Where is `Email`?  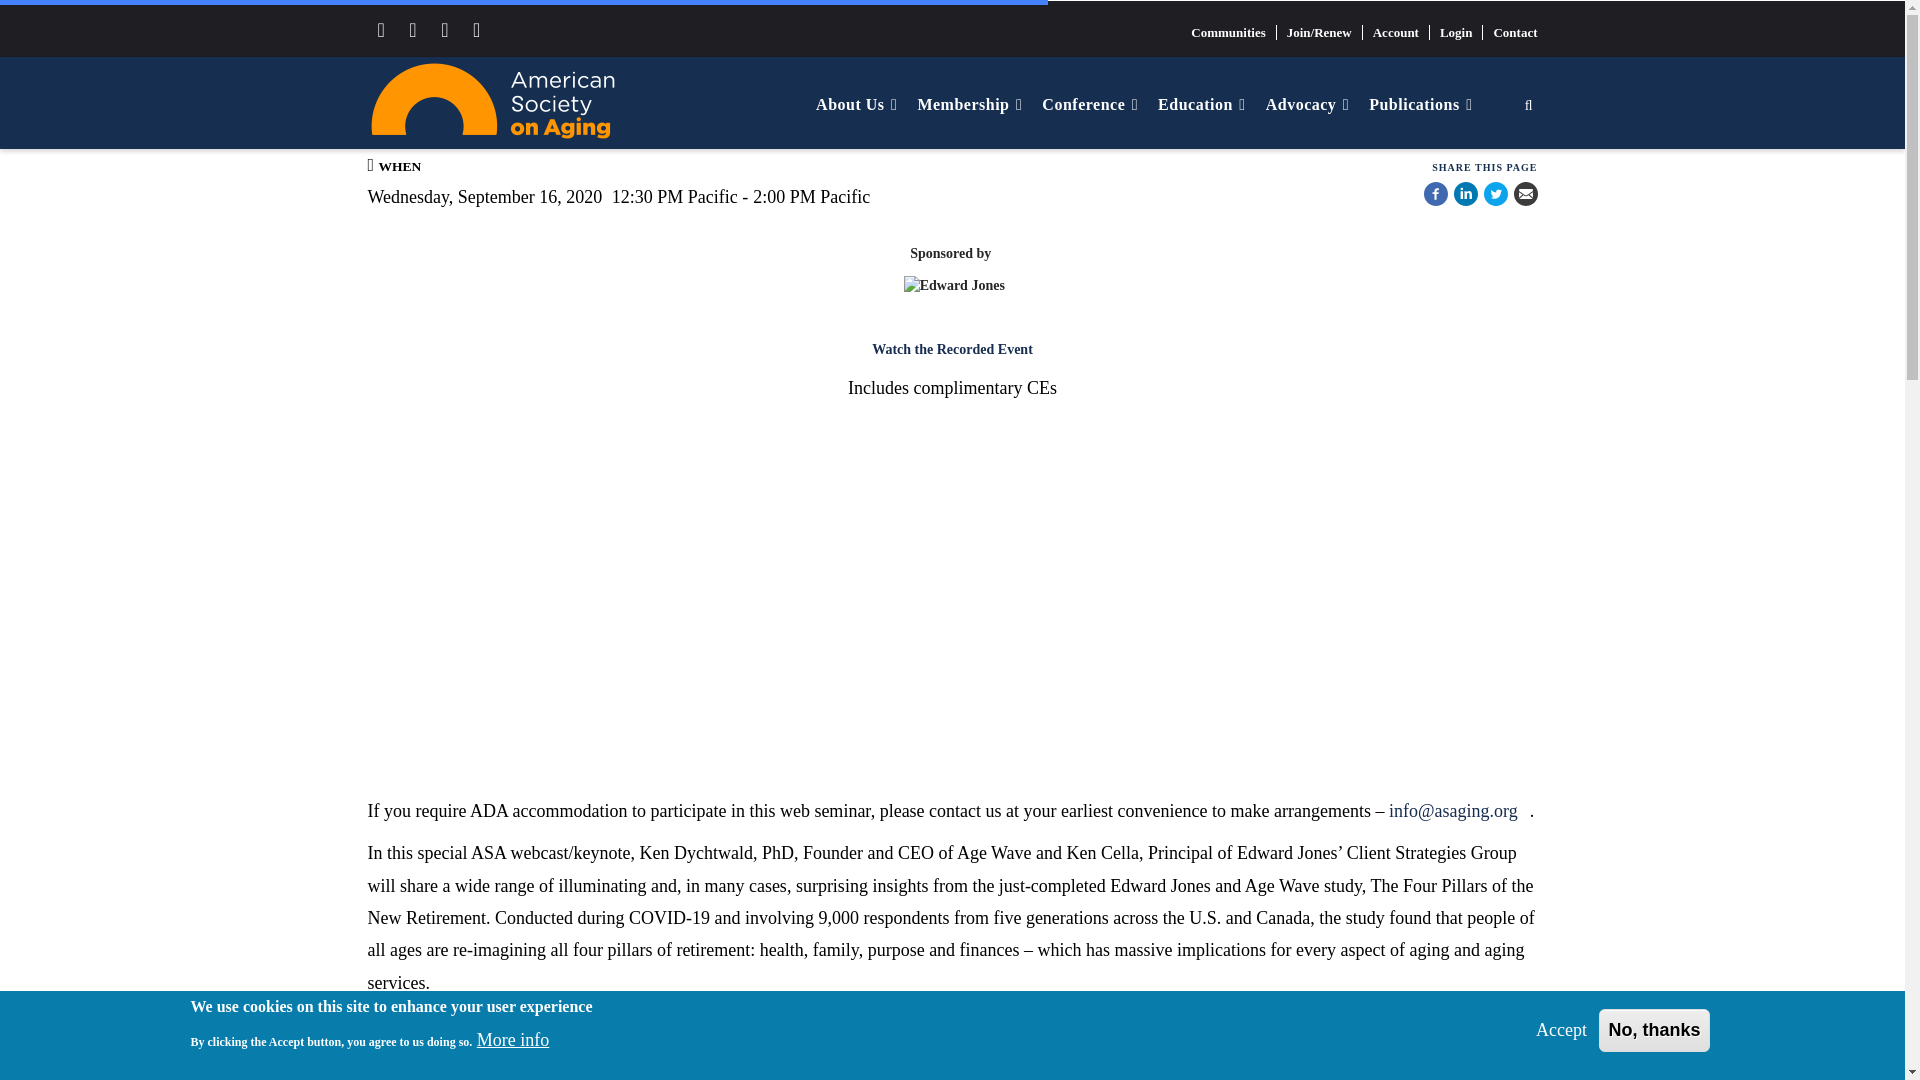
Email is located at coordinates (1526, 198).